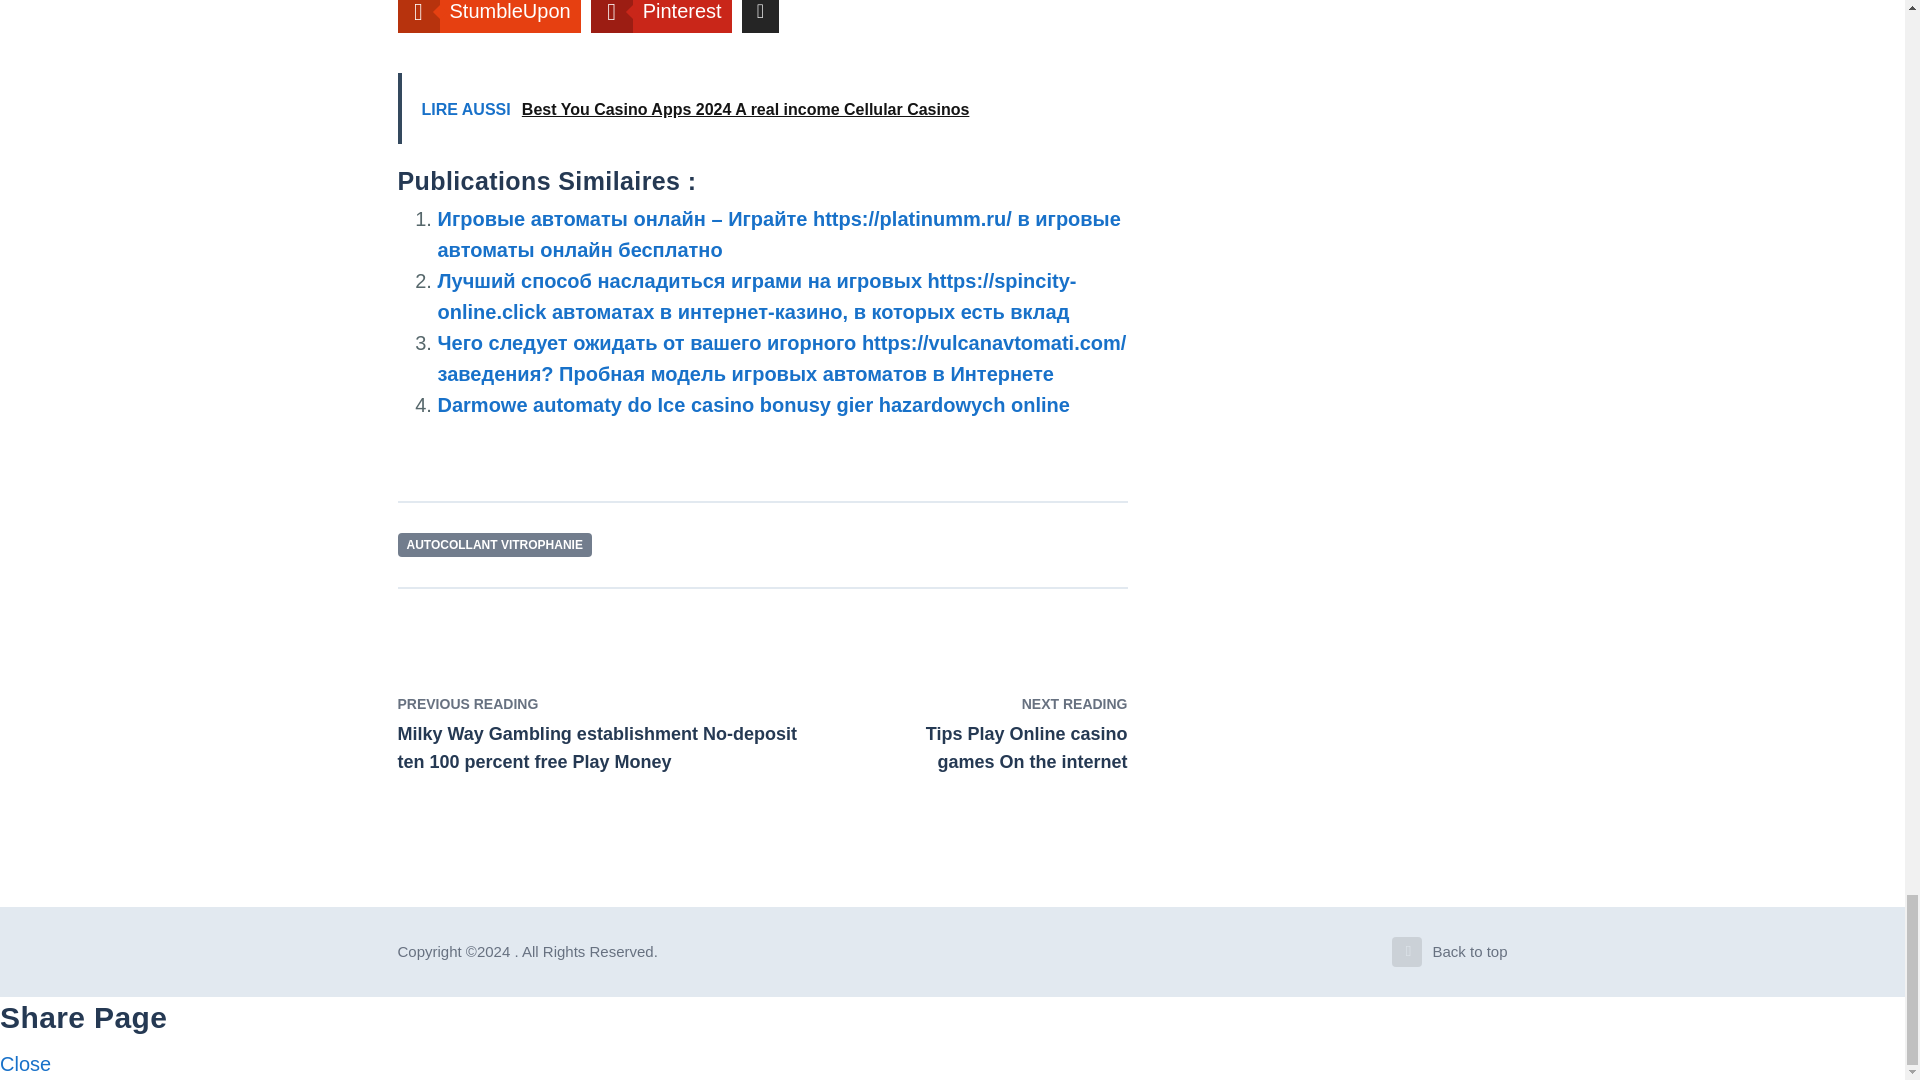  Describe the element at coordinates (661, 16) in the screenshot. I see `AUTOCOLLANT VITROPHANIE` at that location.